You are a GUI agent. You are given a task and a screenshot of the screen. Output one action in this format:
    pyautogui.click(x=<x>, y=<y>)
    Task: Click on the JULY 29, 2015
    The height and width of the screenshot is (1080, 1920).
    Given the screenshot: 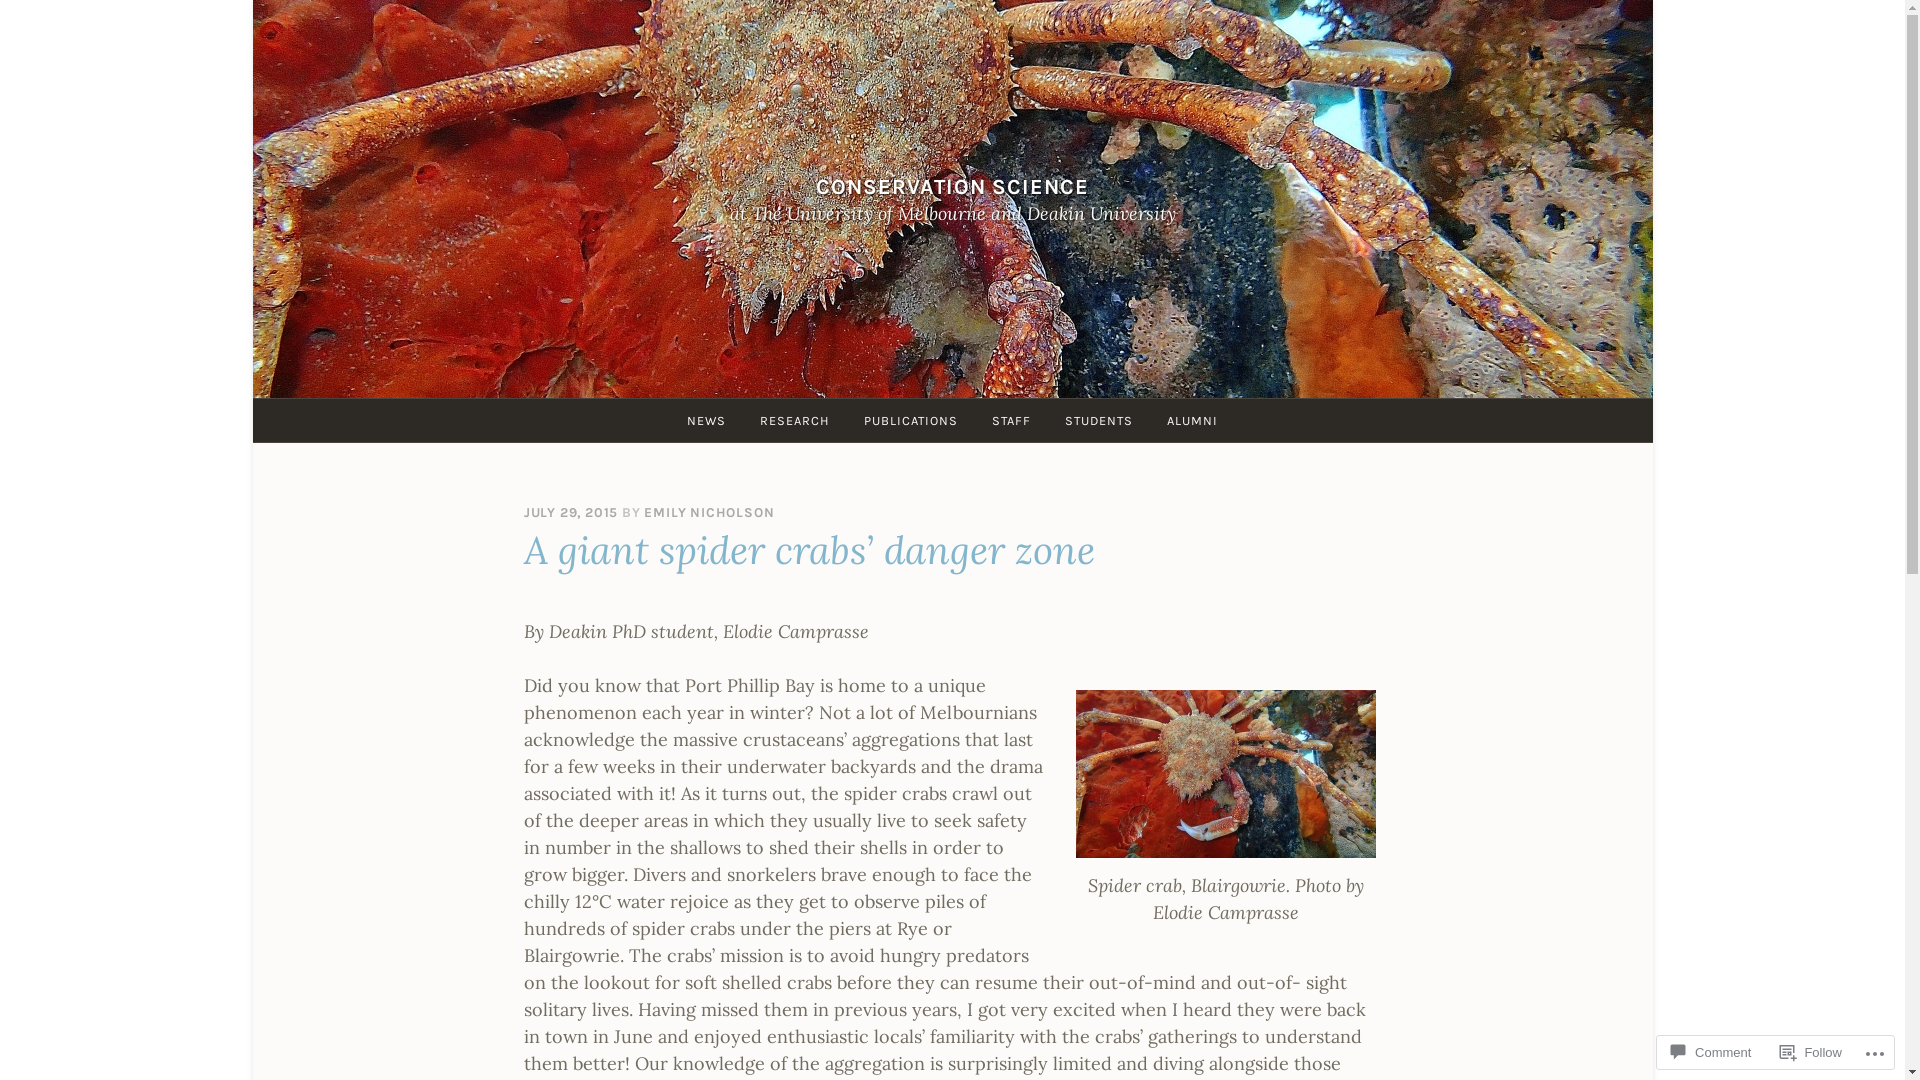 What is the action you would take?
    pyautogui.click(x=571, y=512)
    